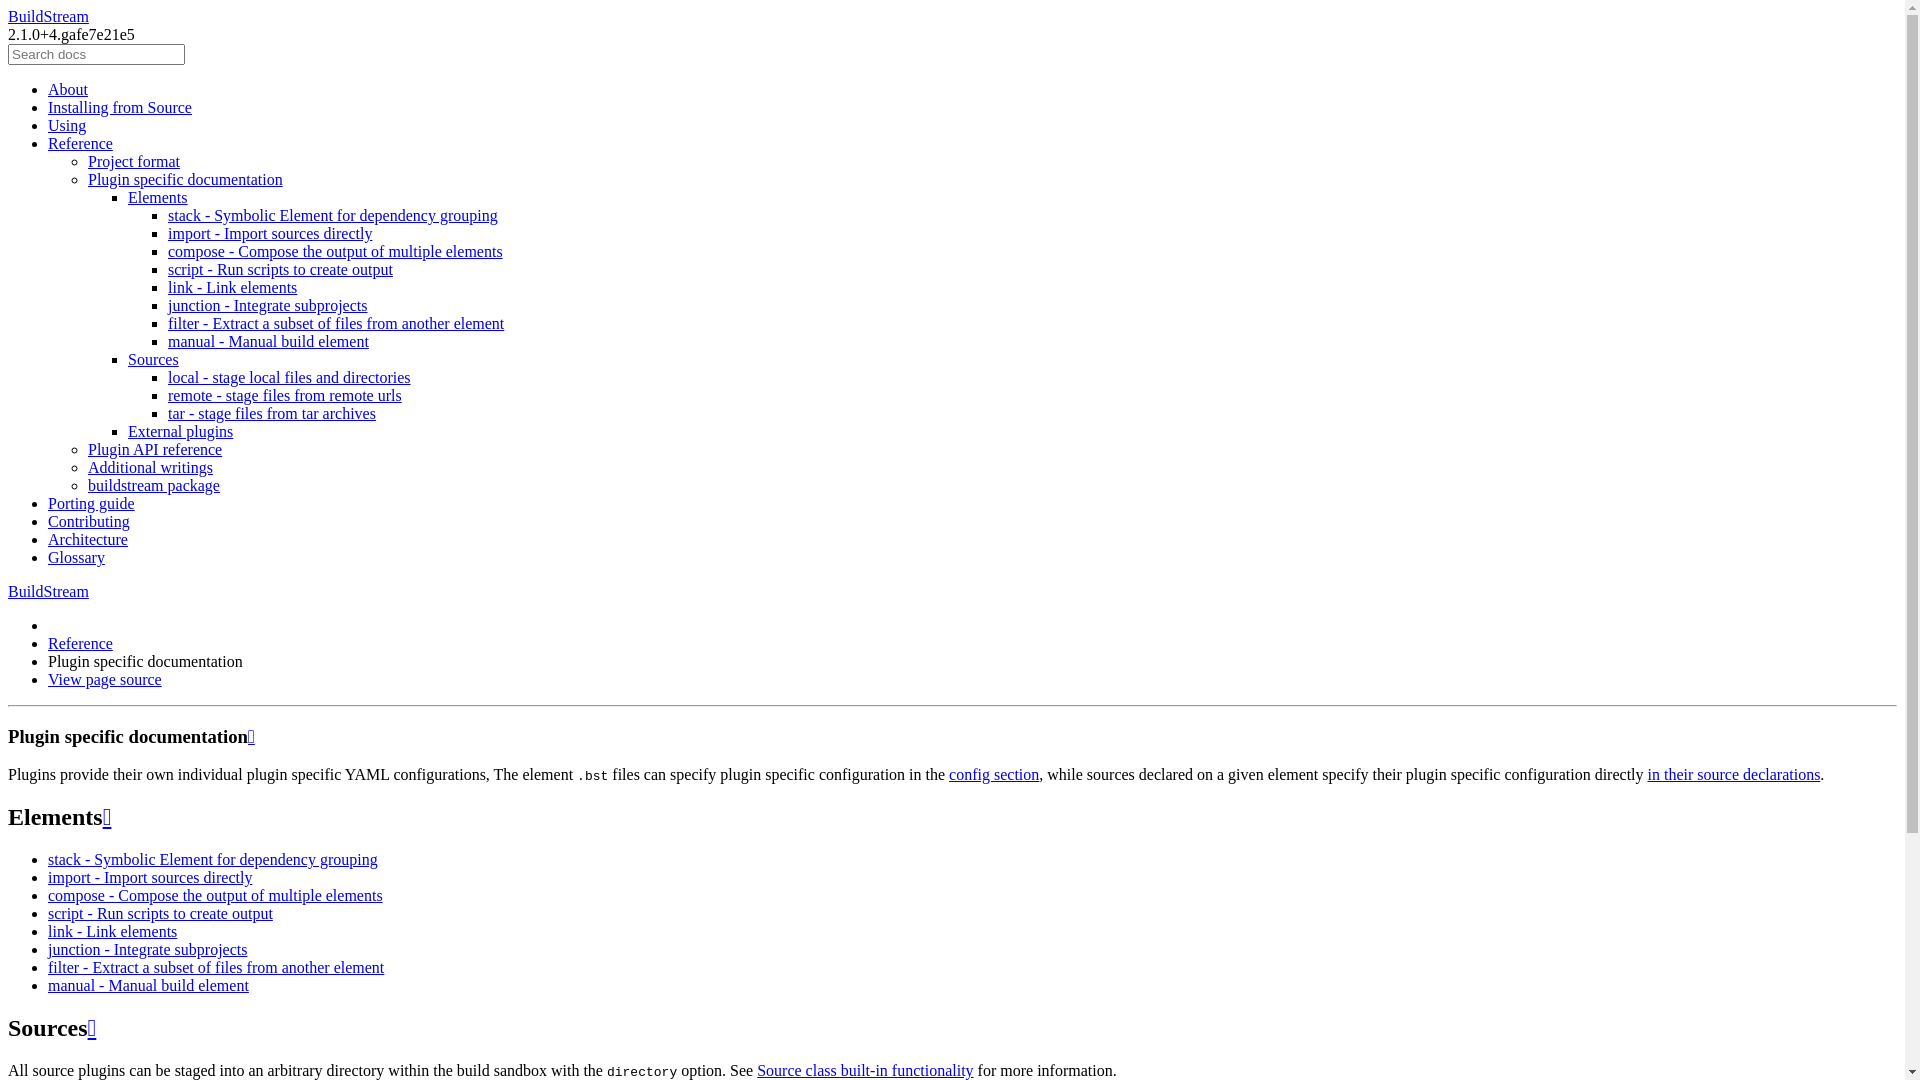 The width and height of the screenshot is (1920, 1080). Describe the element at coordinates (333, 216) in the screenshot. I see `stack - Symbolic Element for dependency grouping` at that location.